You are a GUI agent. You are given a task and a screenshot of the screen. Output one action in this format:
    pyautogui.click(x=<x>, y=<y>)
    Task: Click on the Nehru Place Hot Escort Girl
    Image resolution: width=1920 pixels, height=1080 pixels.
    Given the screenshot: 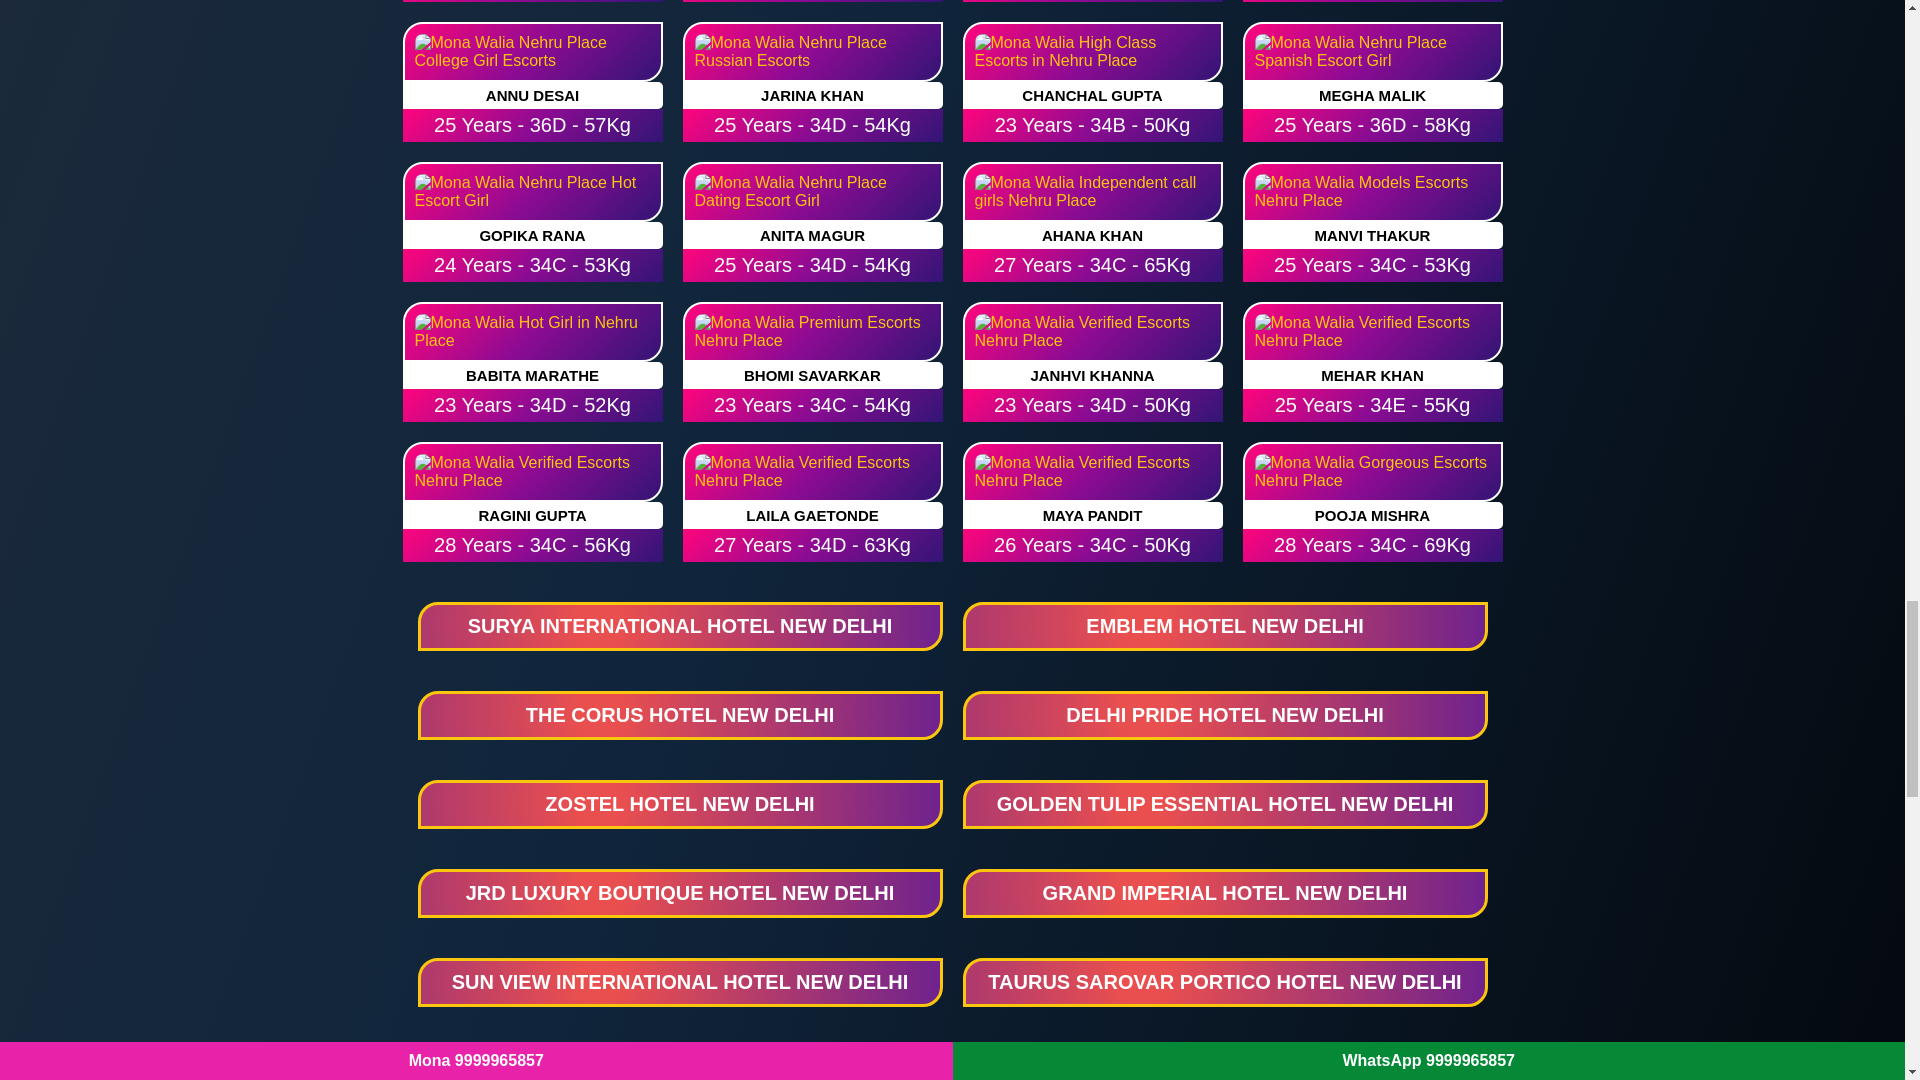 What is the action you would take?
    pyautogui.click(x=532, y=192)
    